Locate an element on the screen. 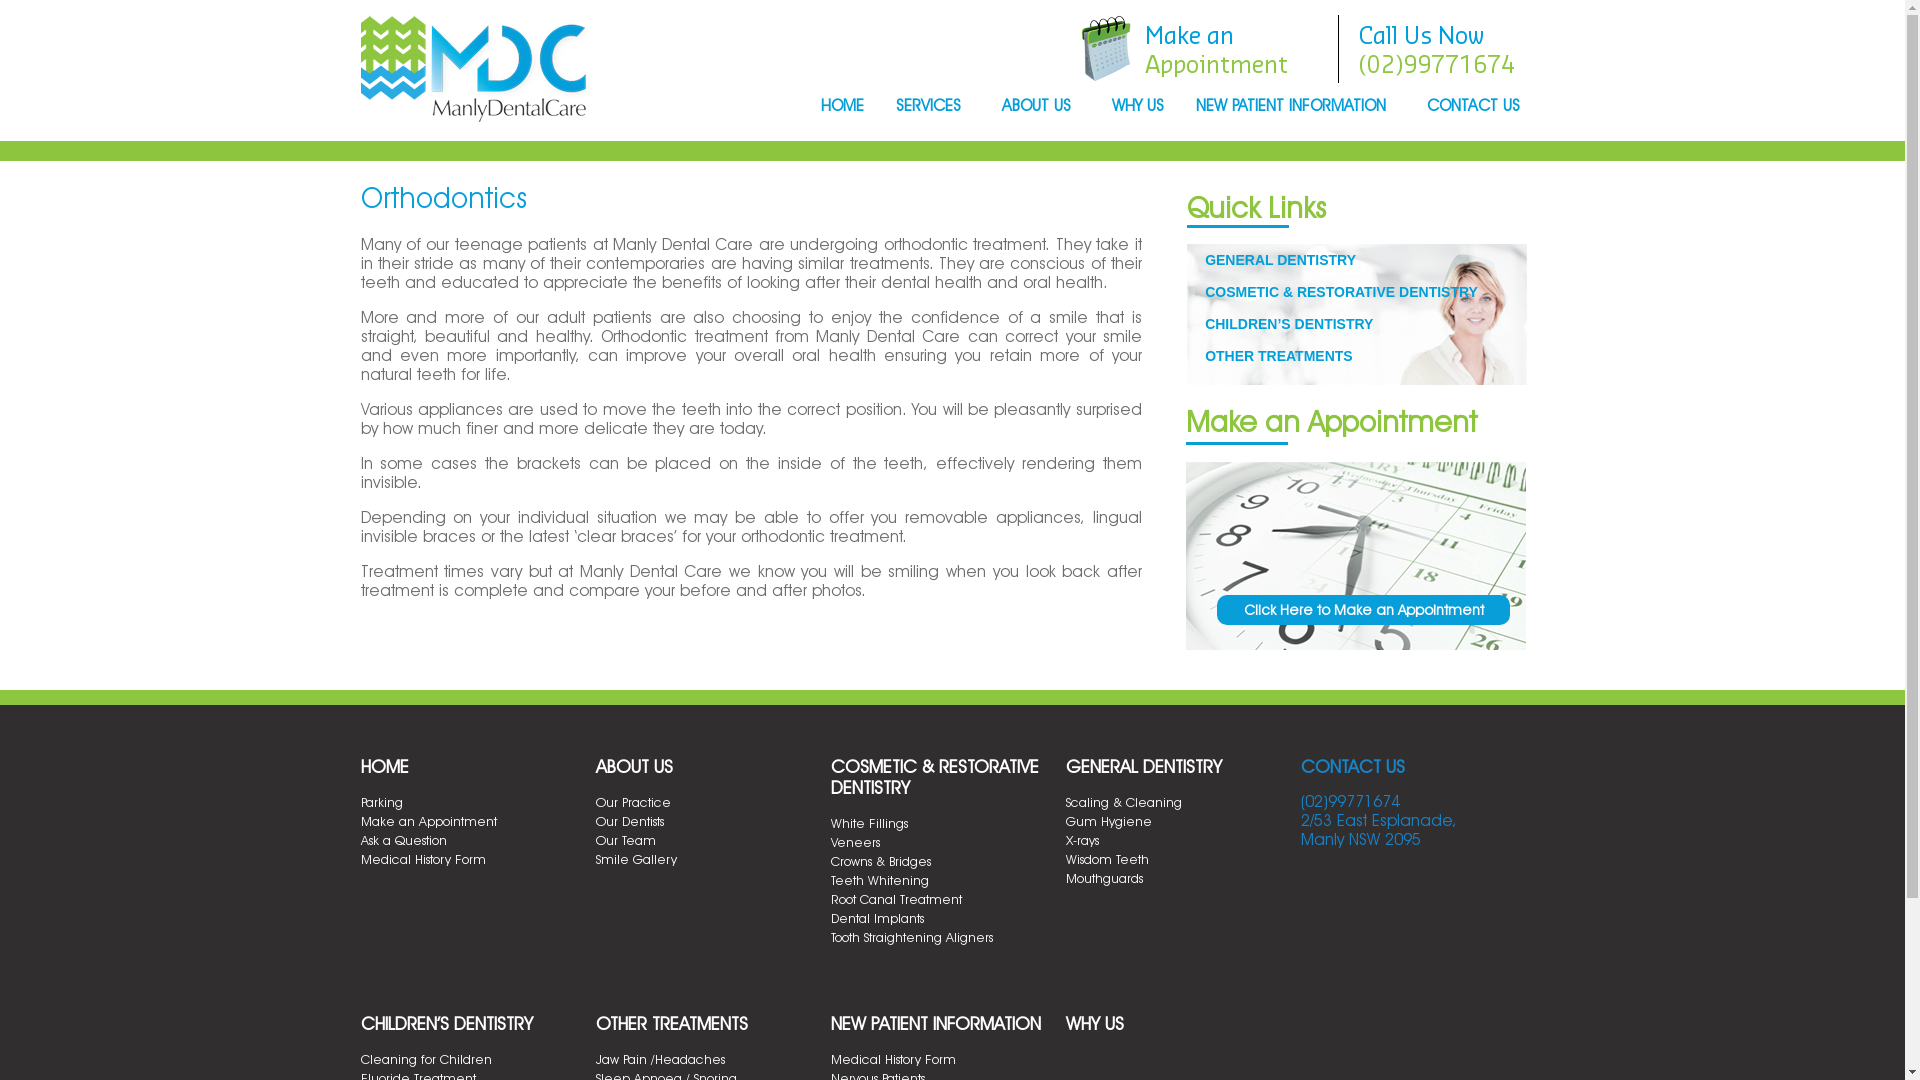  Root Canal Treatment is located at coordinates (896, 899).